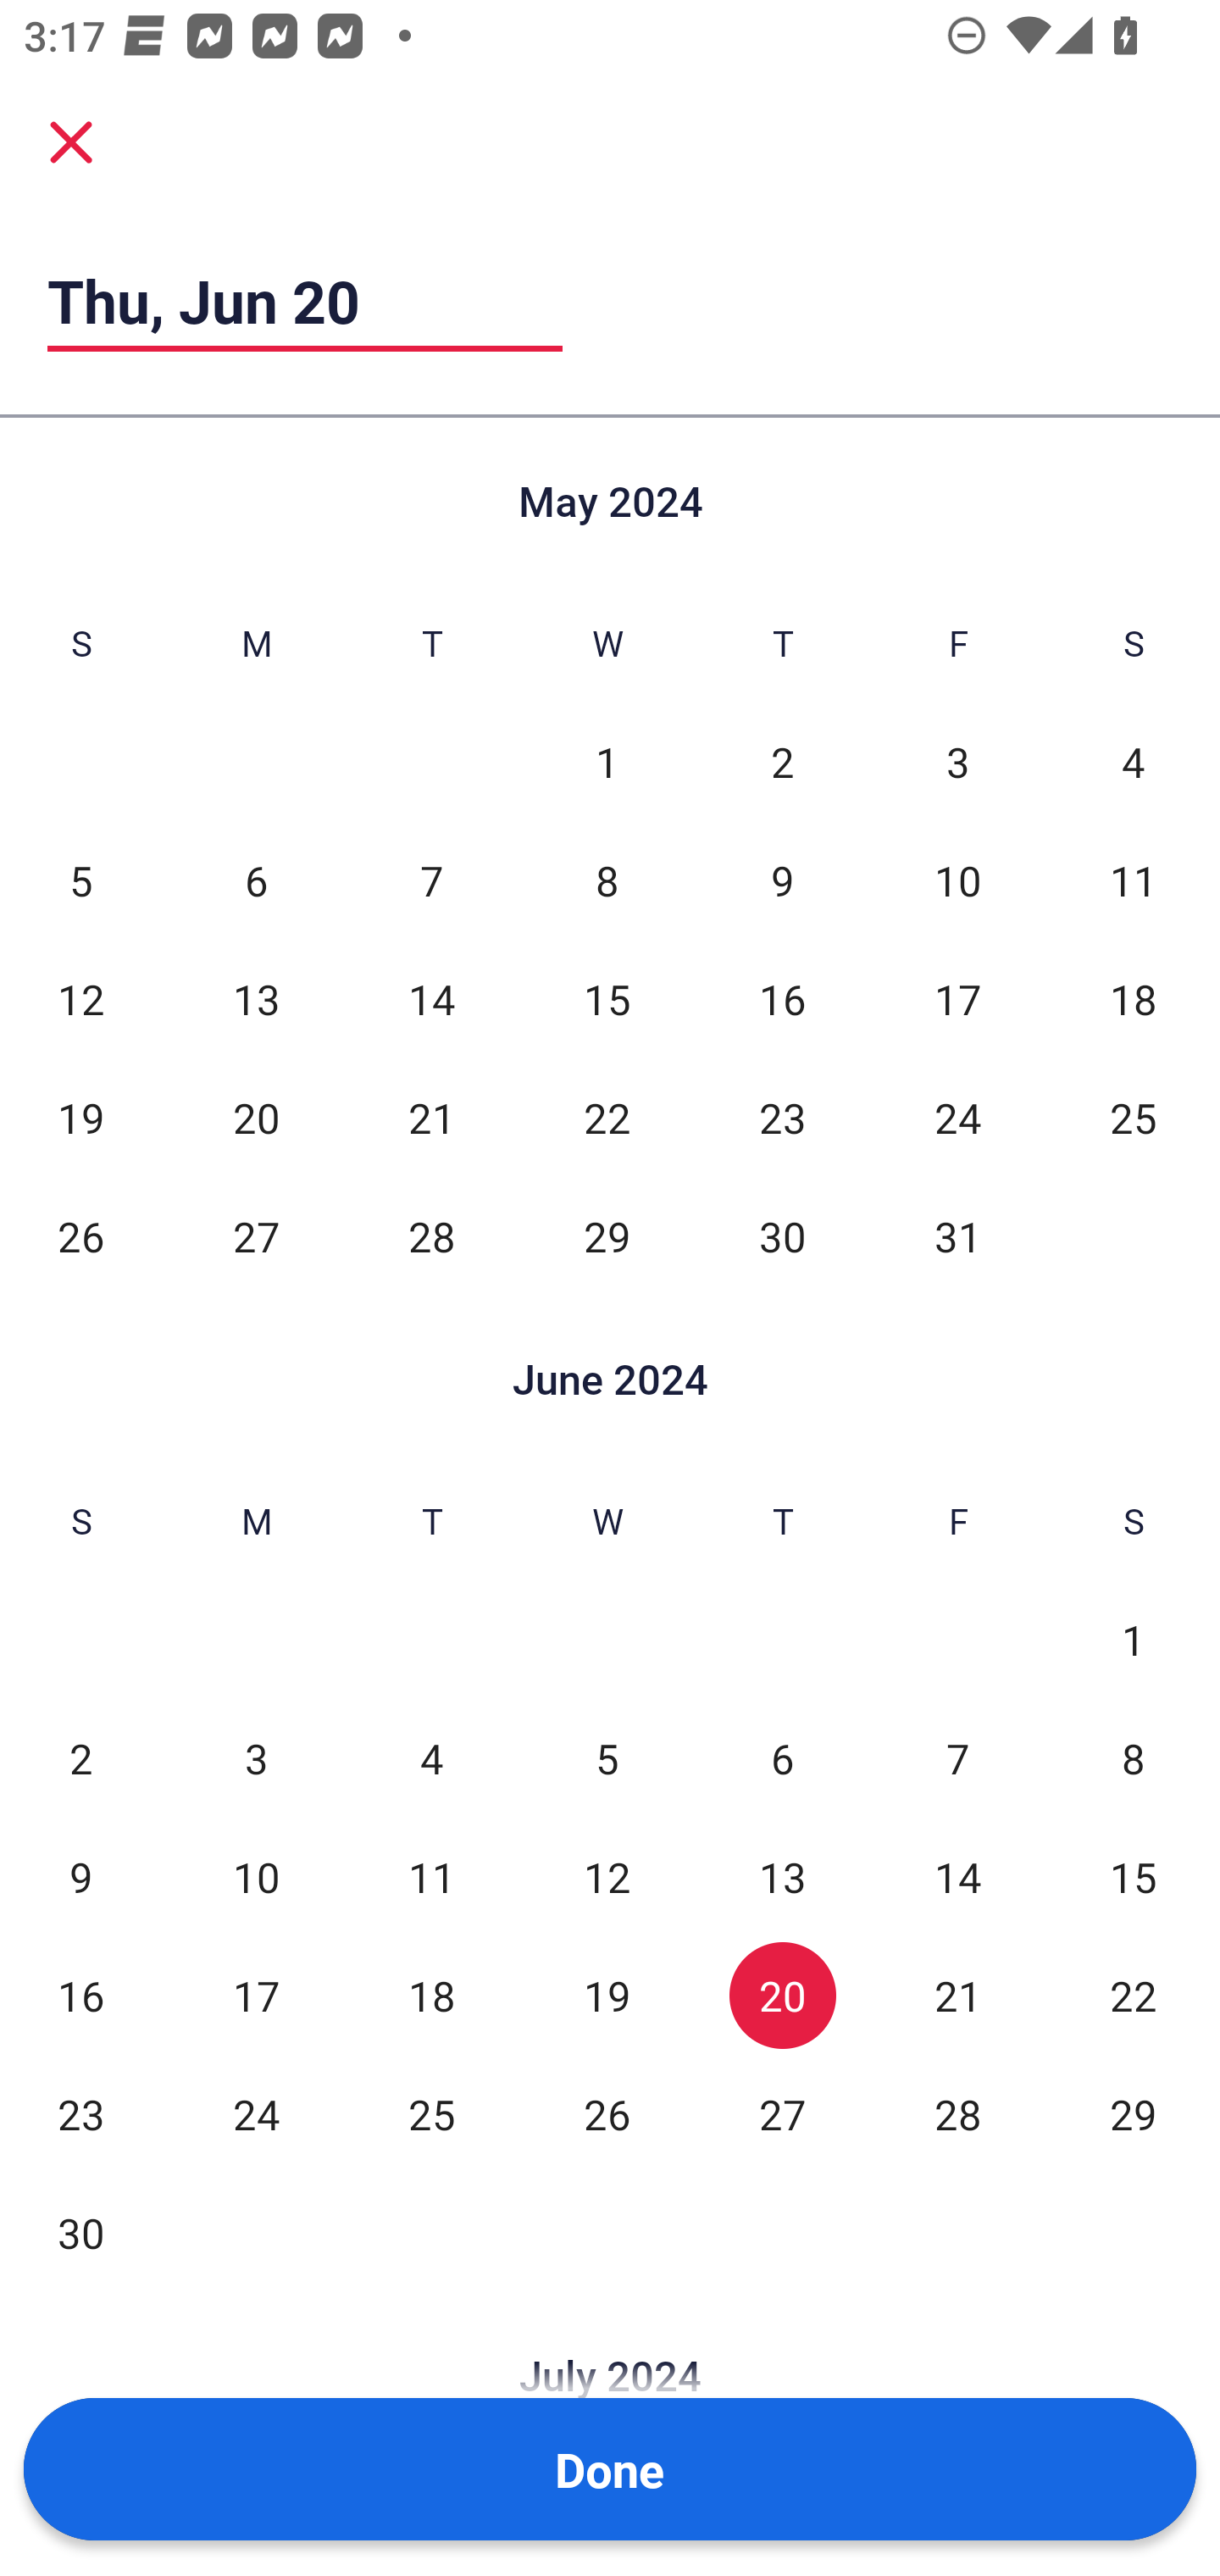  Describe the element at coordinates (607, 762) in the screenshot. I see `1 Wed, May 1, Not Selected` at that location.